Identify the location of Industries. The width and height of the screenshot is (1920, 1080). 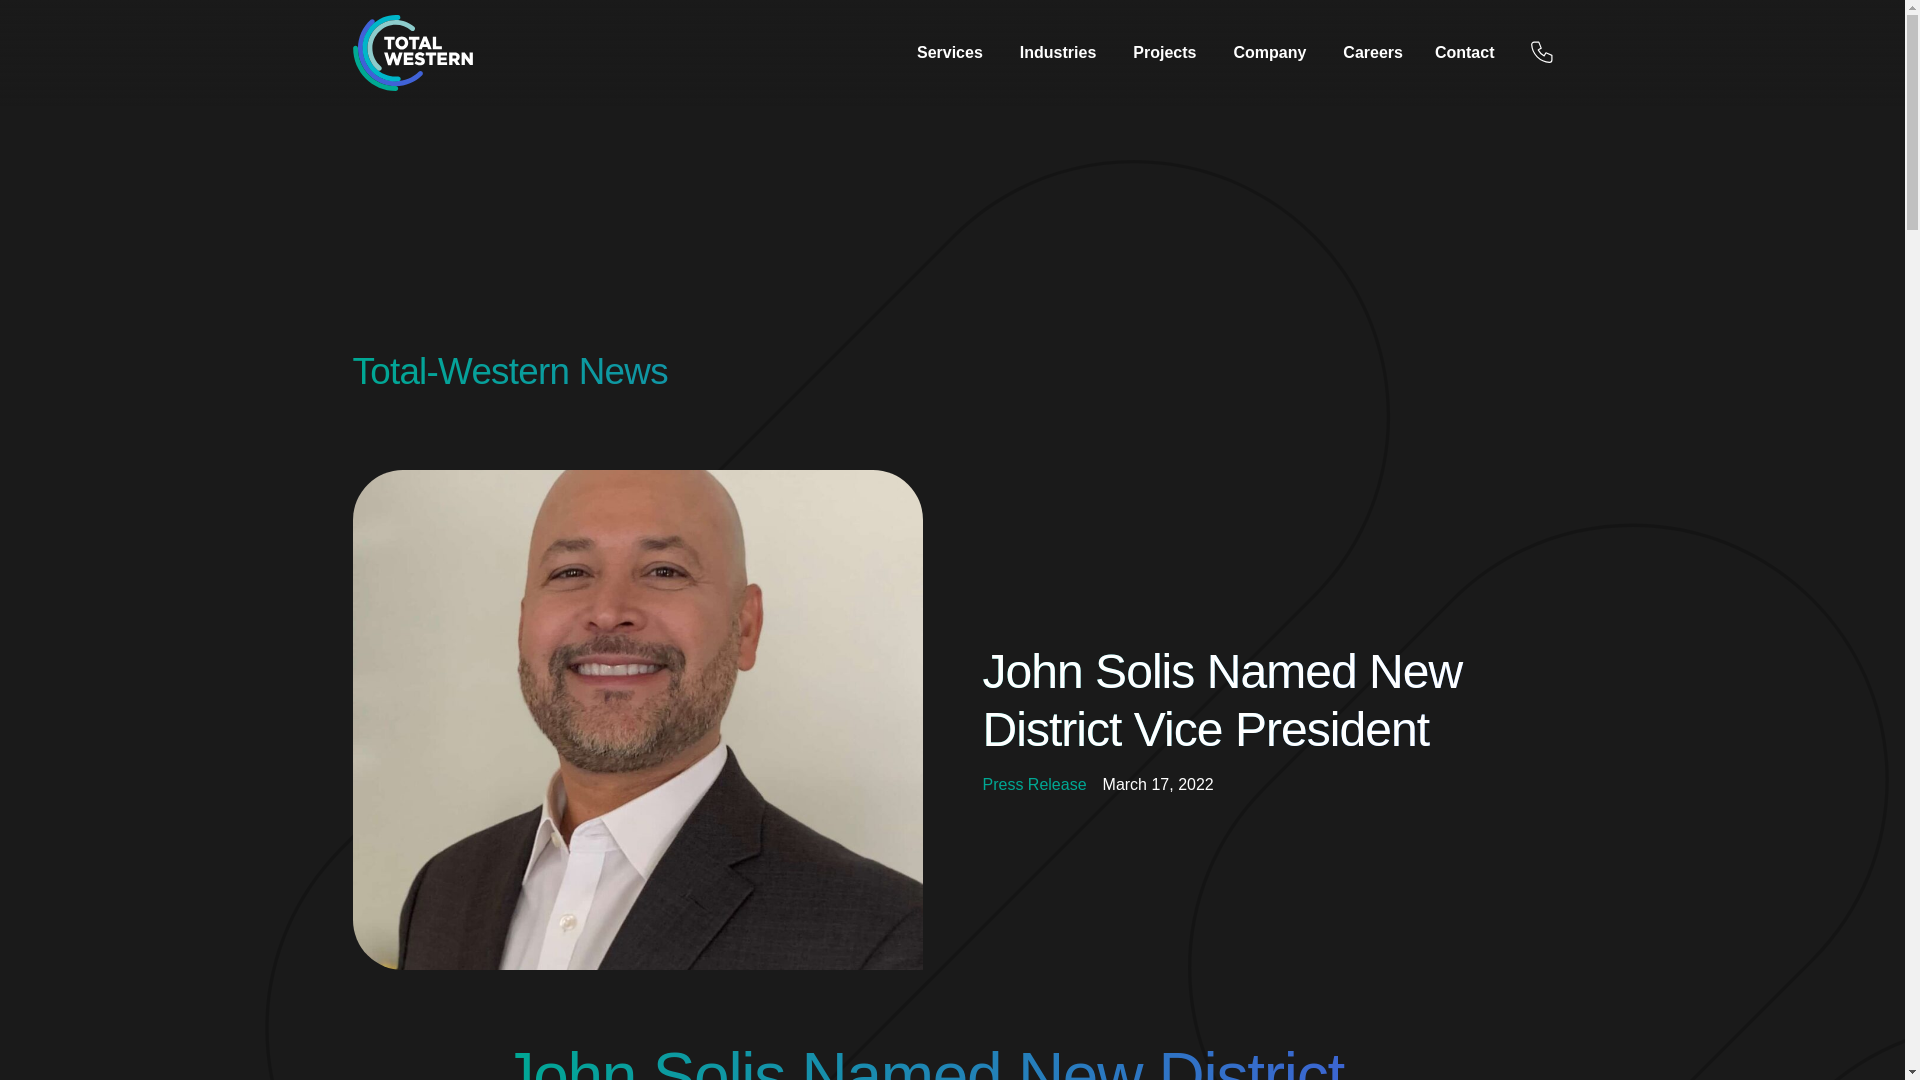
(1058, 52).